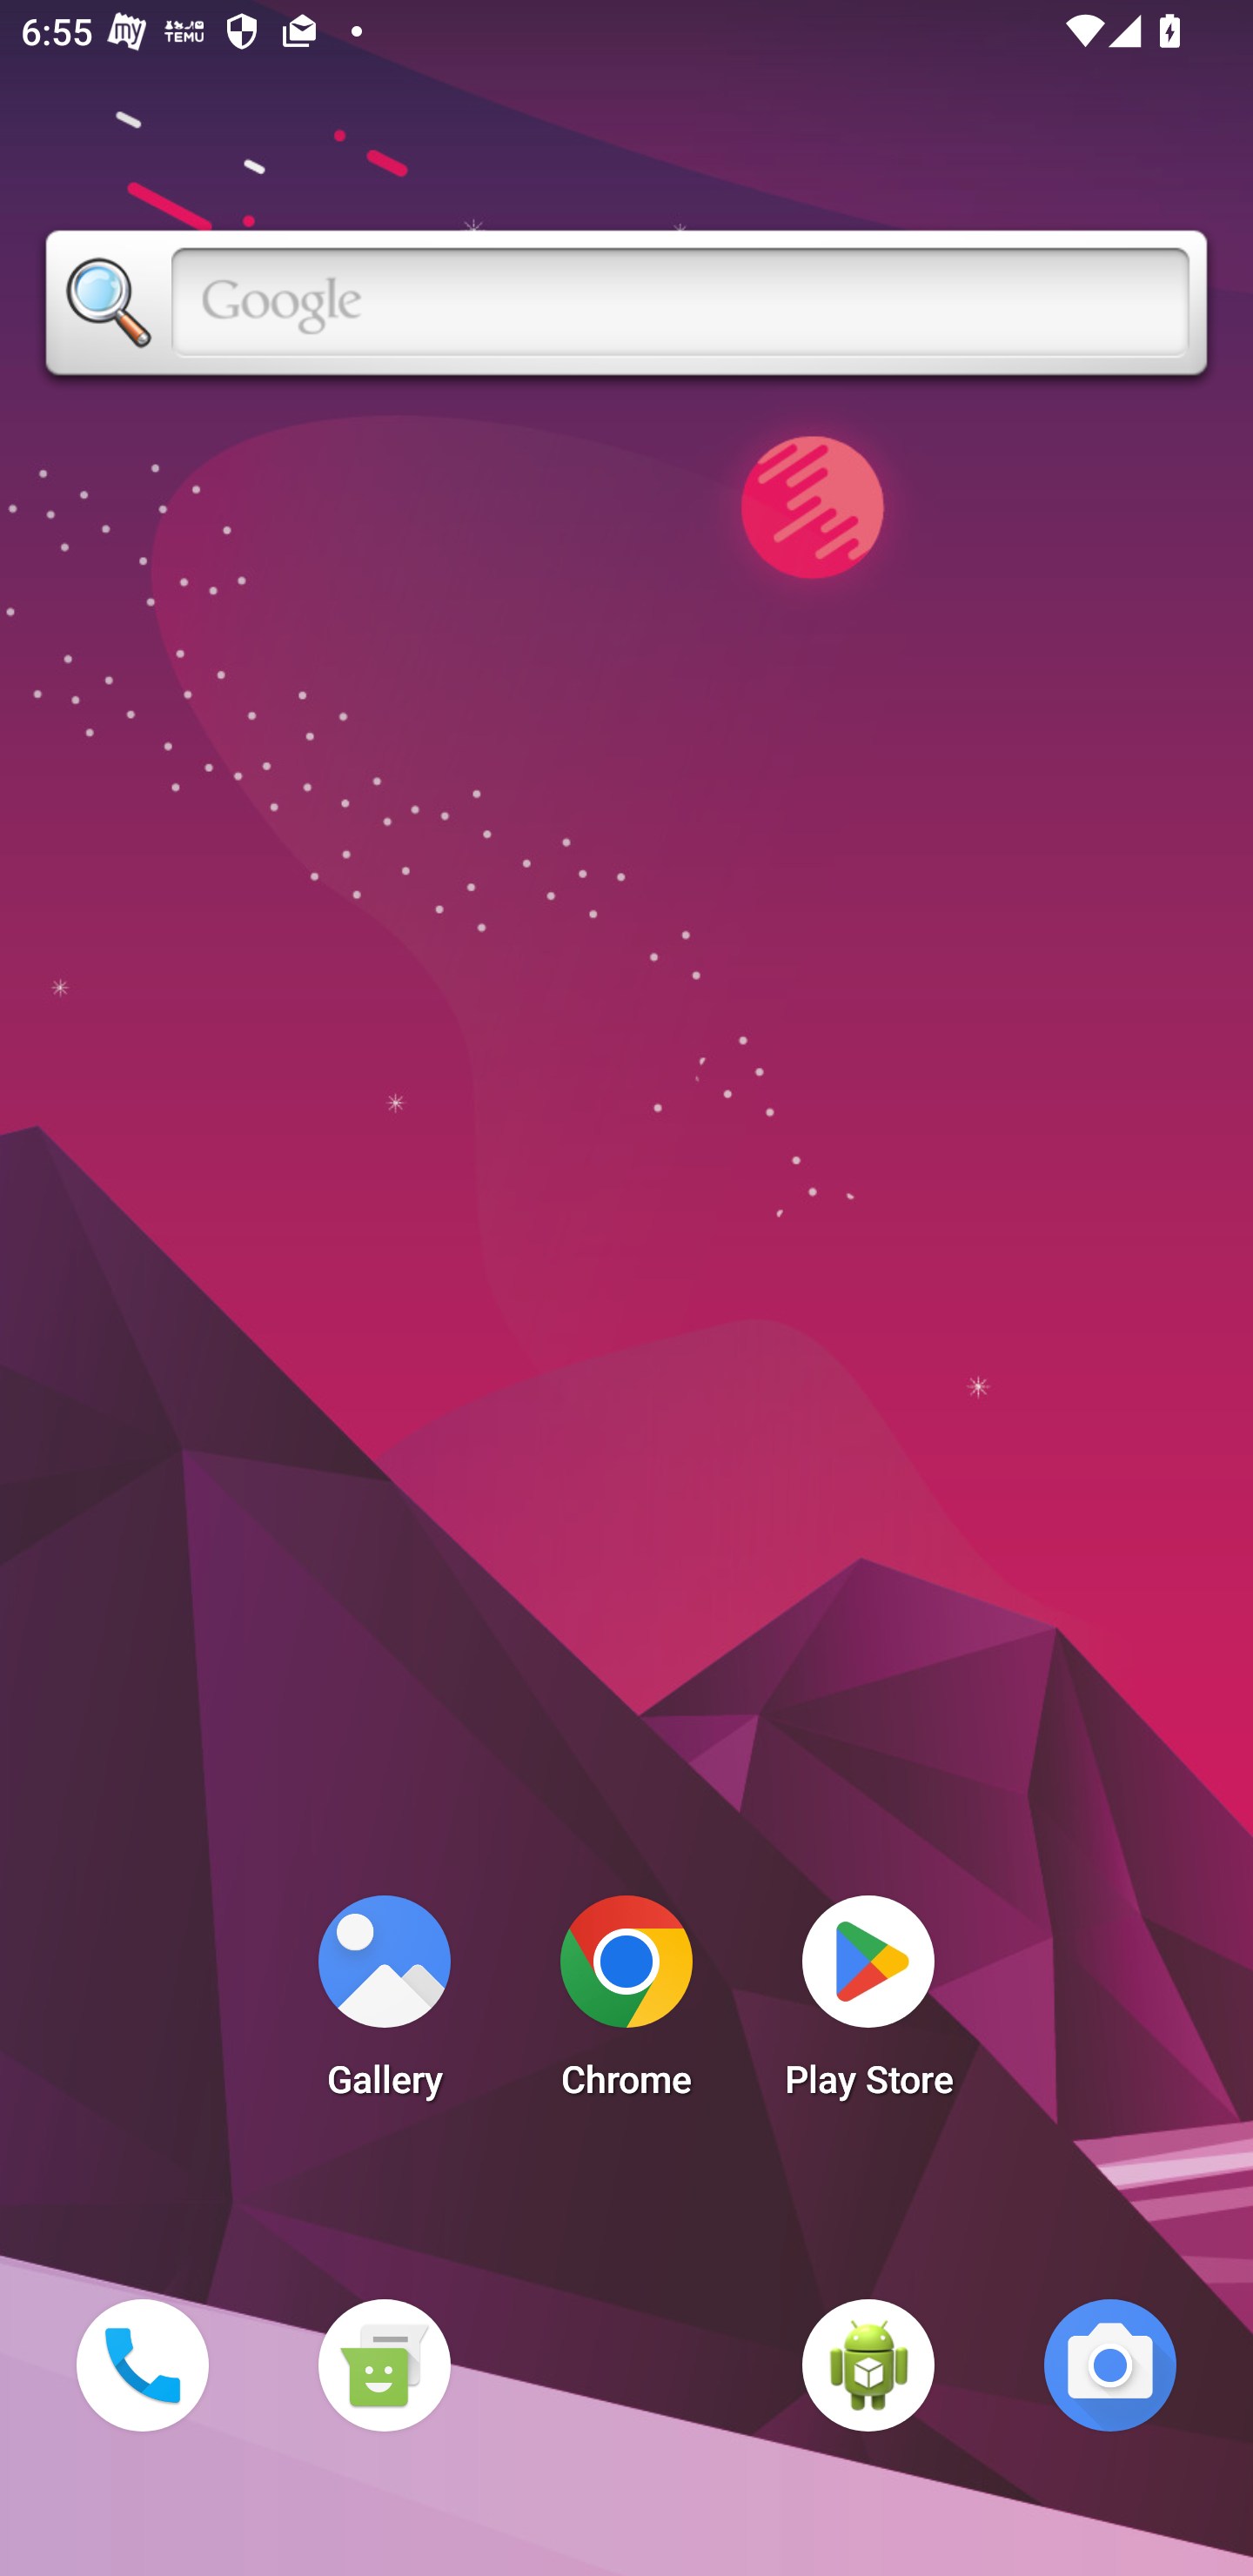  What do you see at coordinates (1110, 2365) in the screenshot?
I see `Camera` at bounding box center [1110, 2365].